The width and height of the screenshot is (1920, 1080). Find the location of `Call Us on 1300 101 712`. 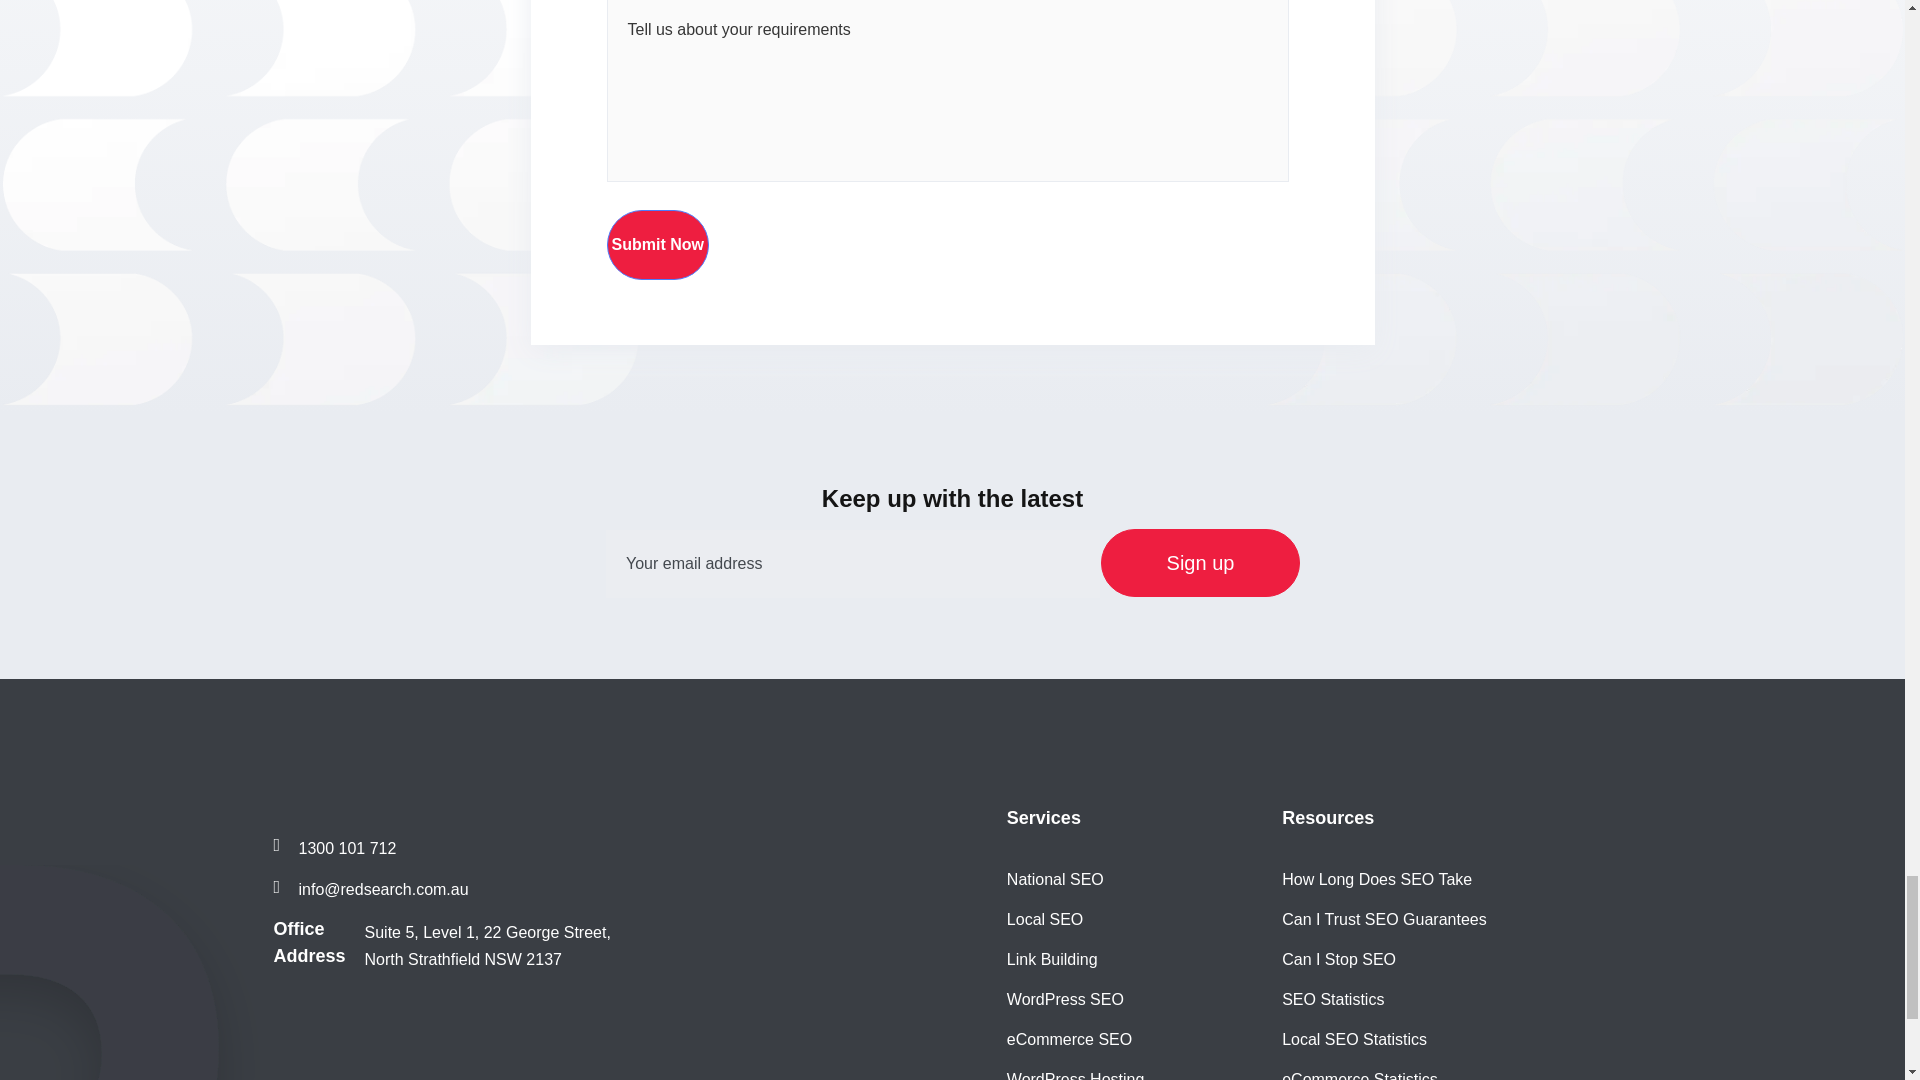

Call Us on 1300 101 712 is located at coordinates (336, 849).